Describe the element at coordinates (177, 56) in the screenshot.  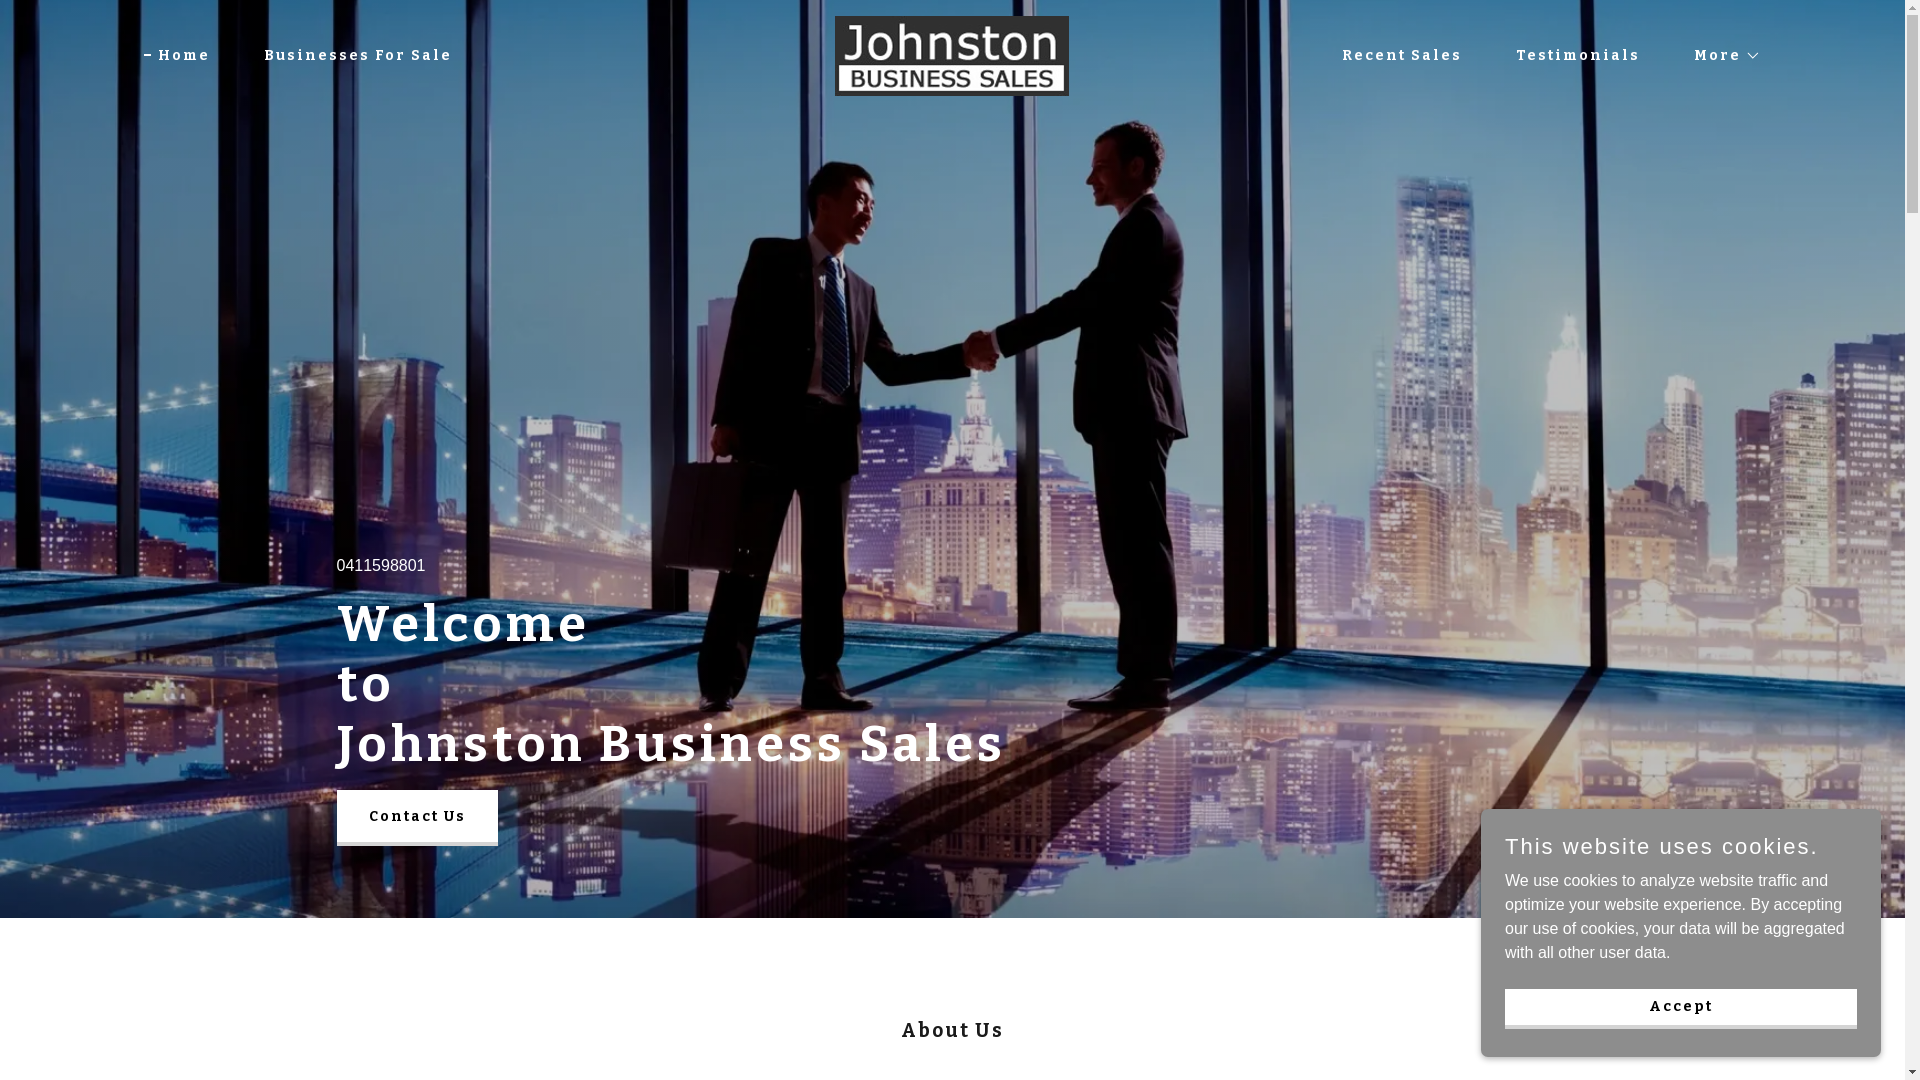
I see `Home` at that location.